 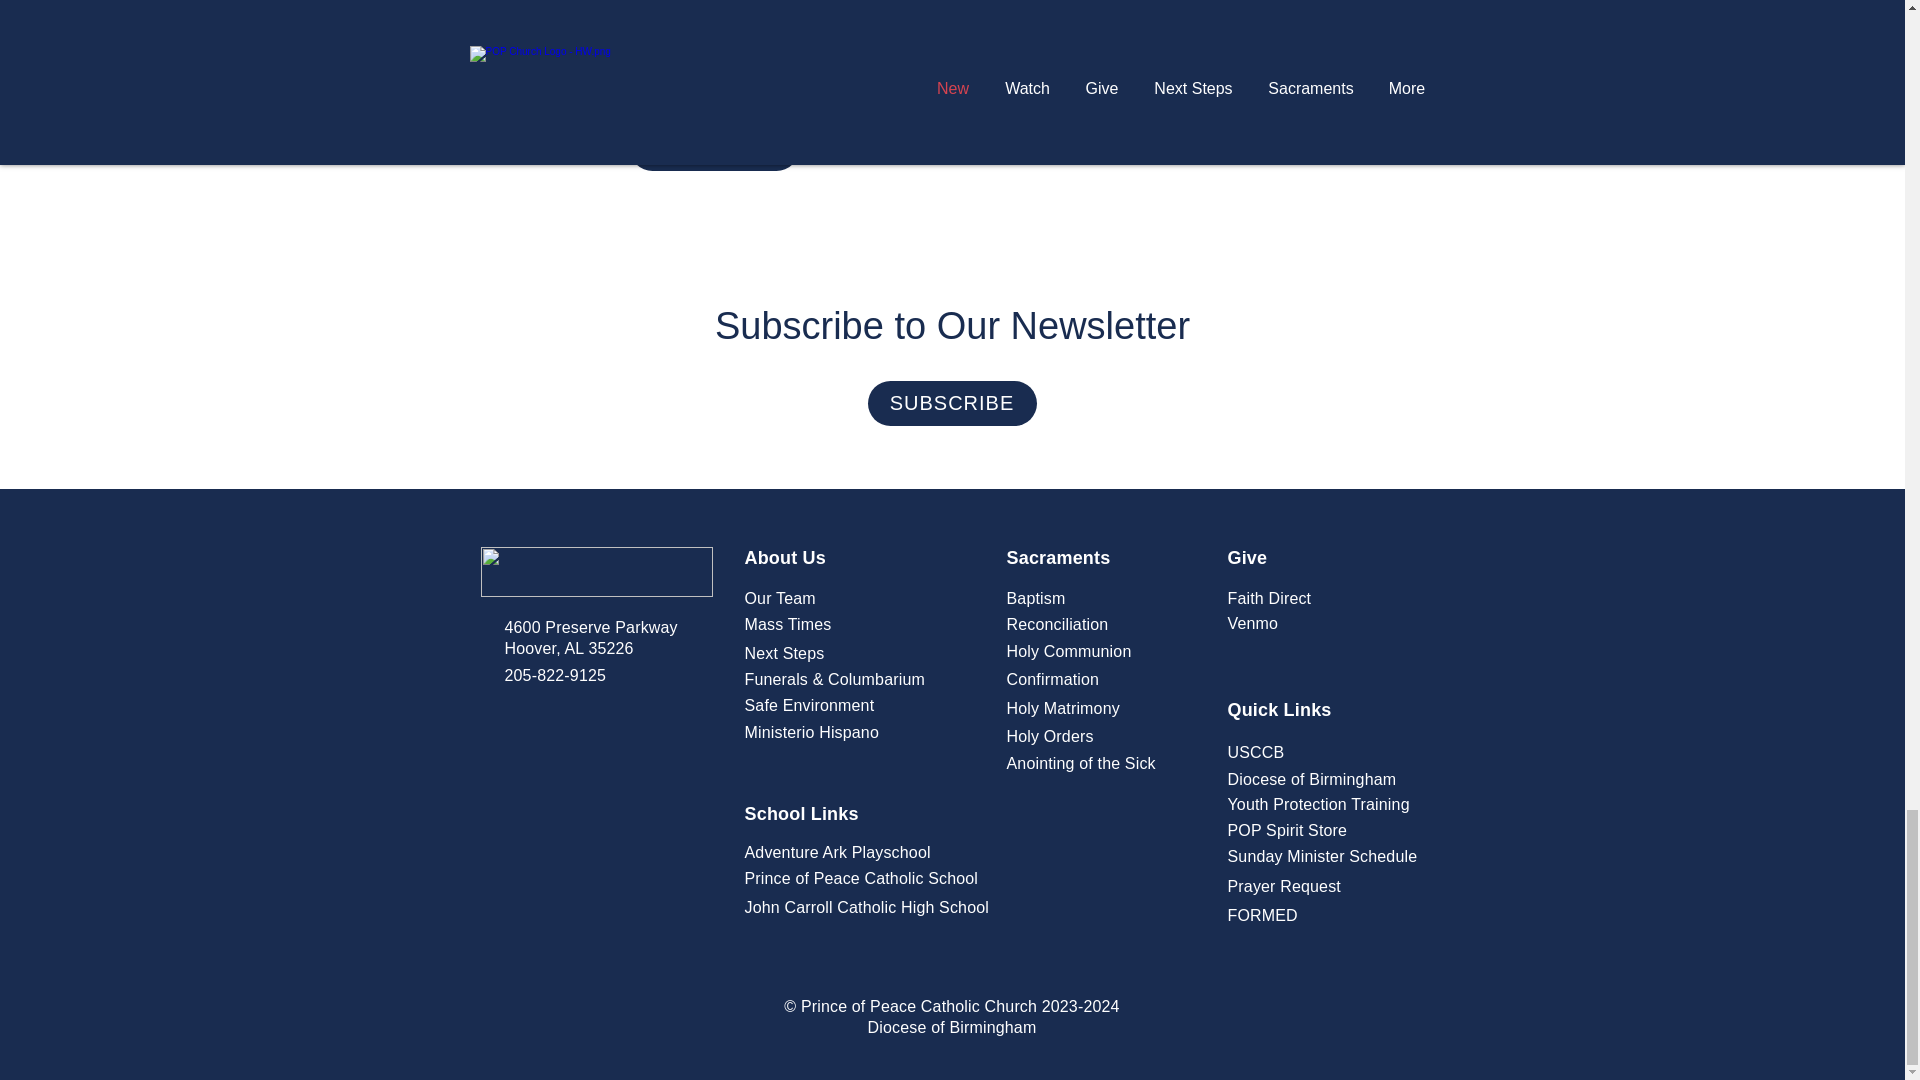 What do you see at coordinates (1068, 650) in the screenshot?
I see `Holy Communion` at bounding box center [1068, 650].